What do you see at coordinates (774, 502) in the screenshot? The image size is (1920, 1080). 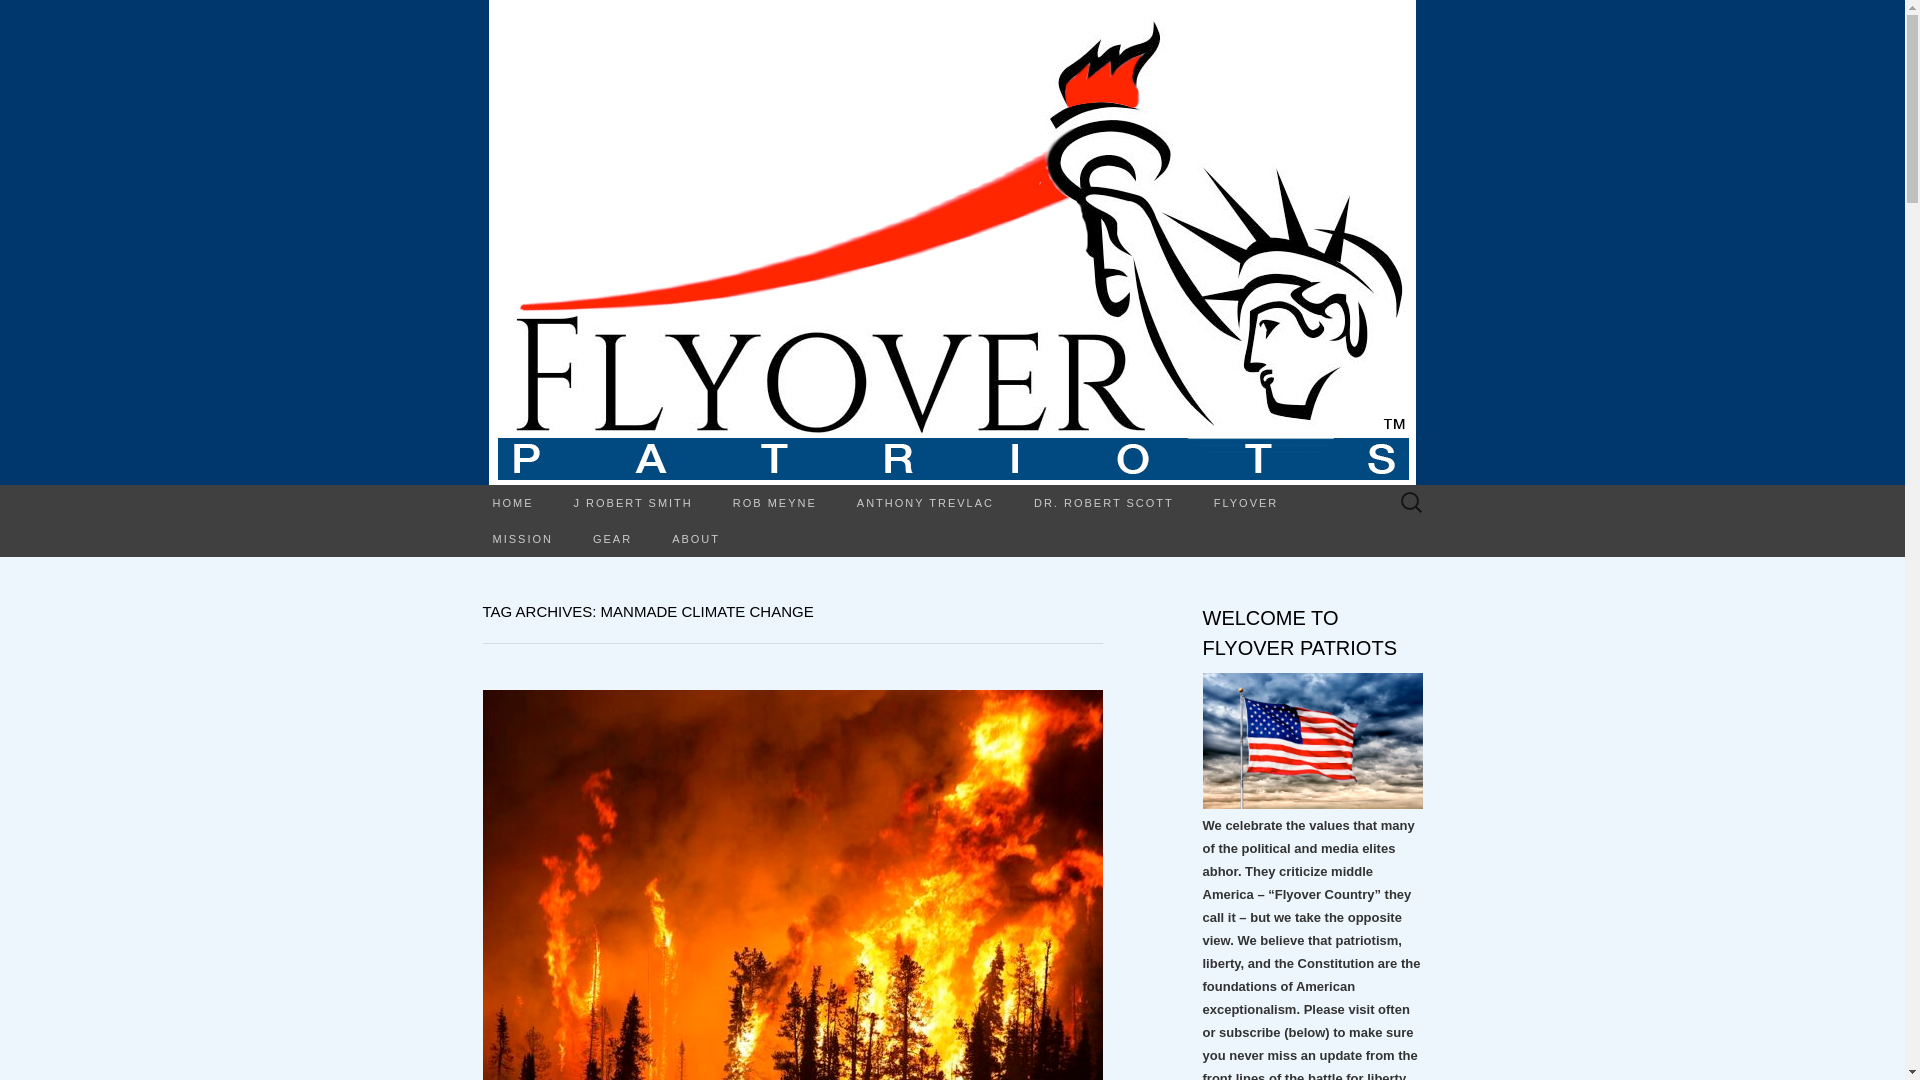 I see `ROB MEYNE` at bounding box center [774, 502].